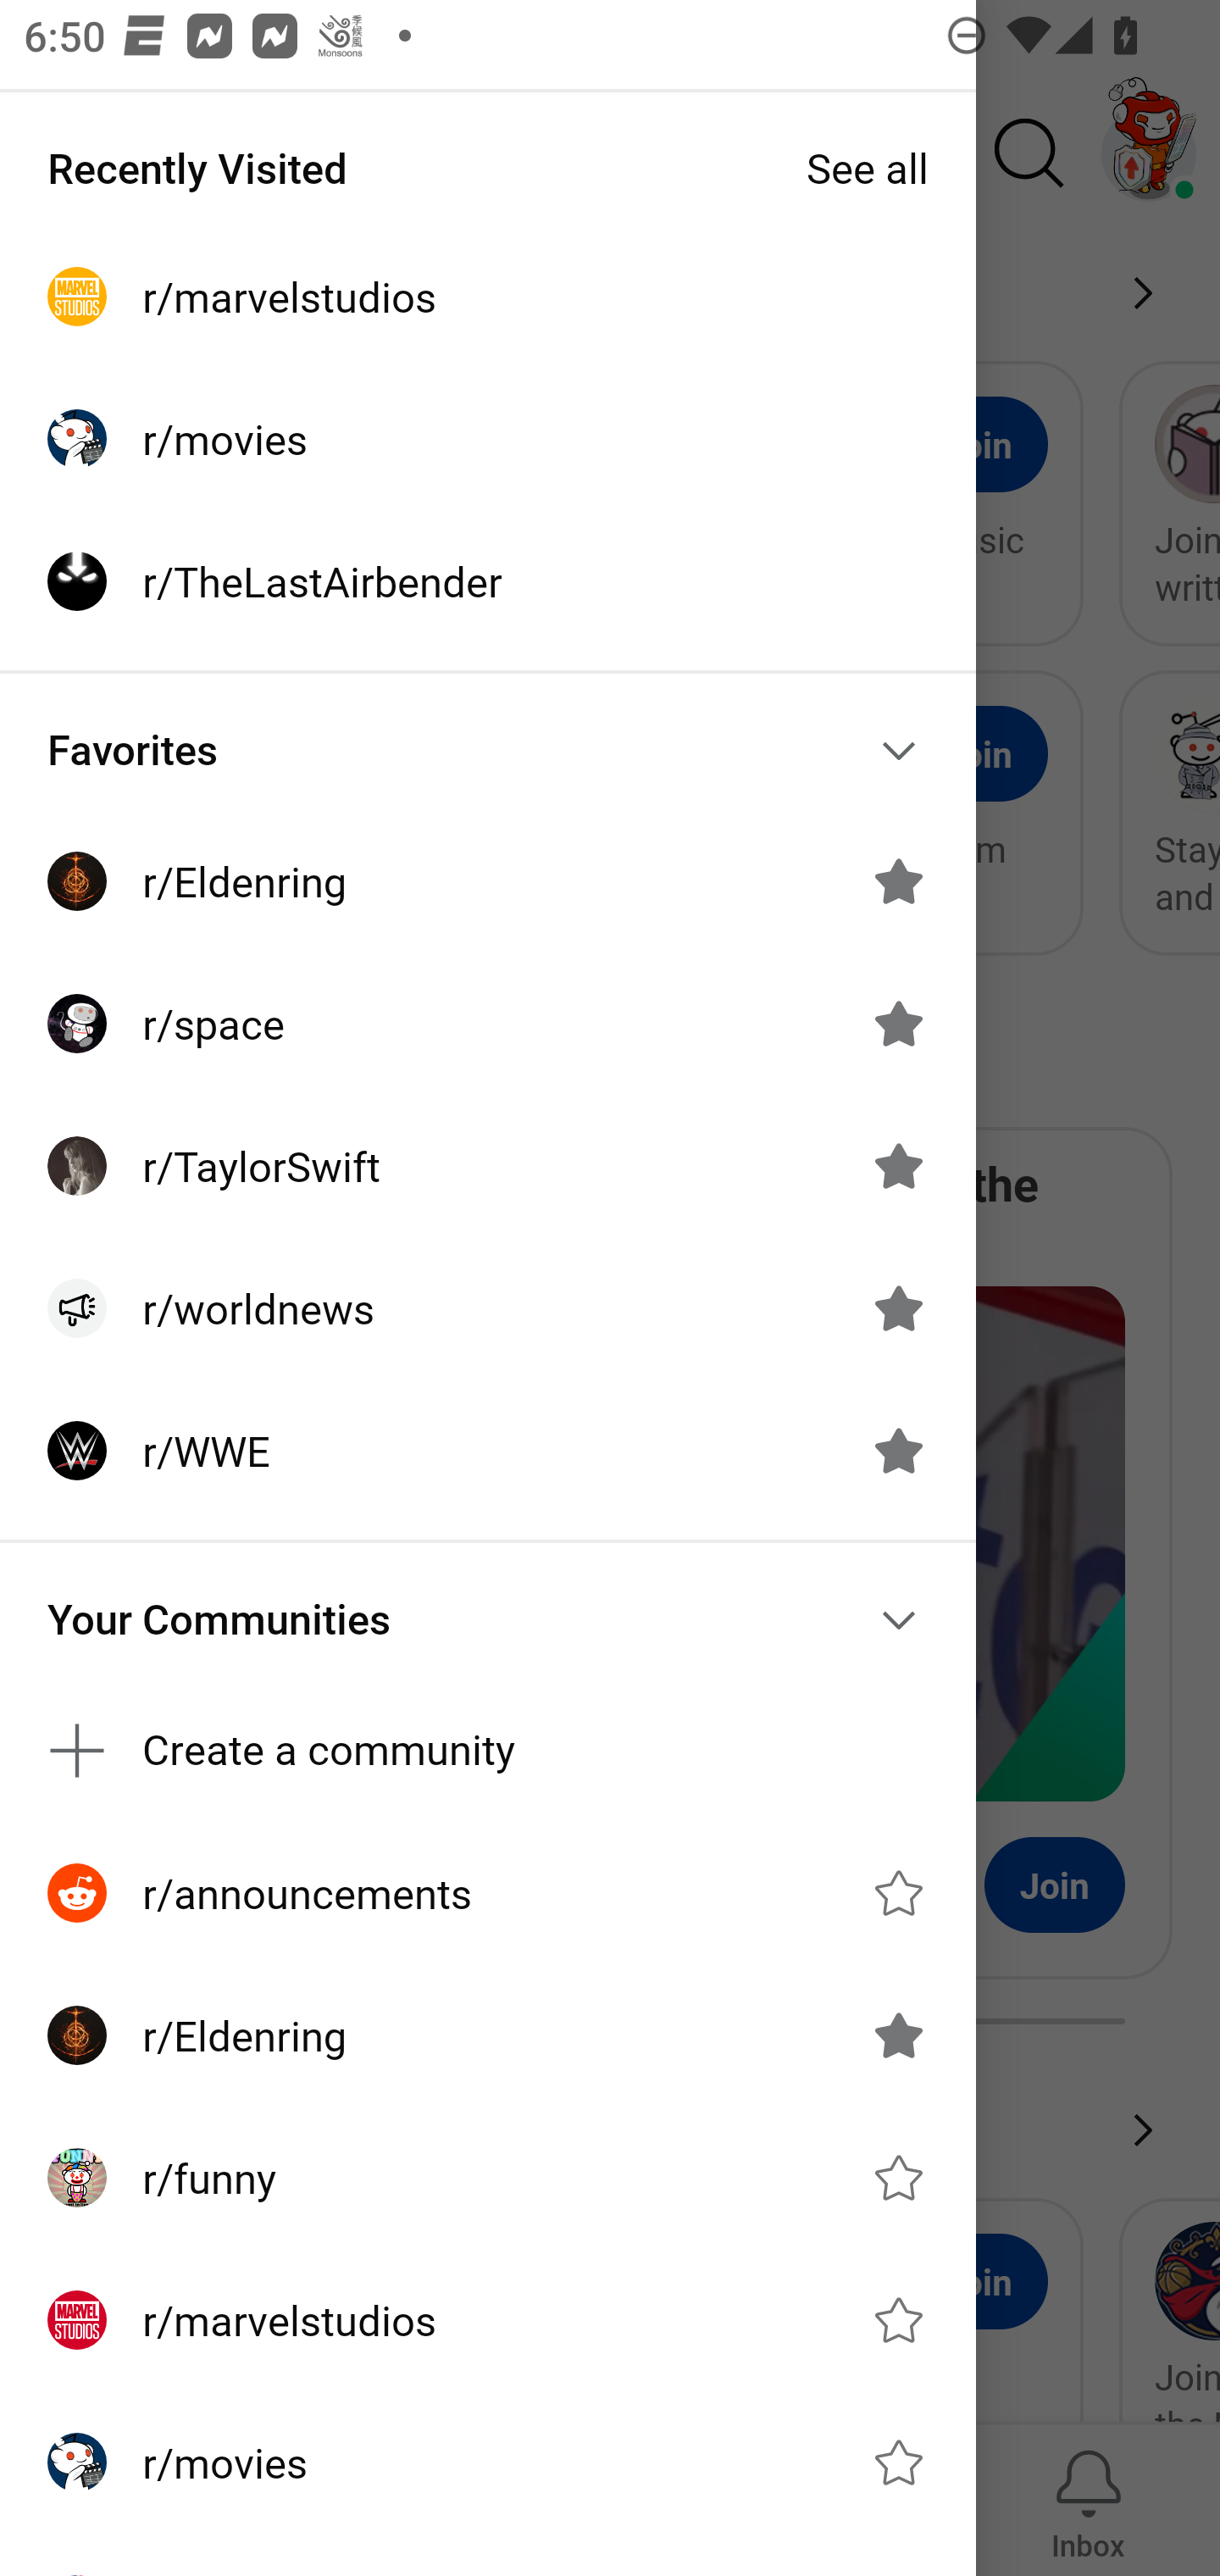 The width and height of the screenshot is (1220, 2576). I want to click on r/movies, so click(488, 439).